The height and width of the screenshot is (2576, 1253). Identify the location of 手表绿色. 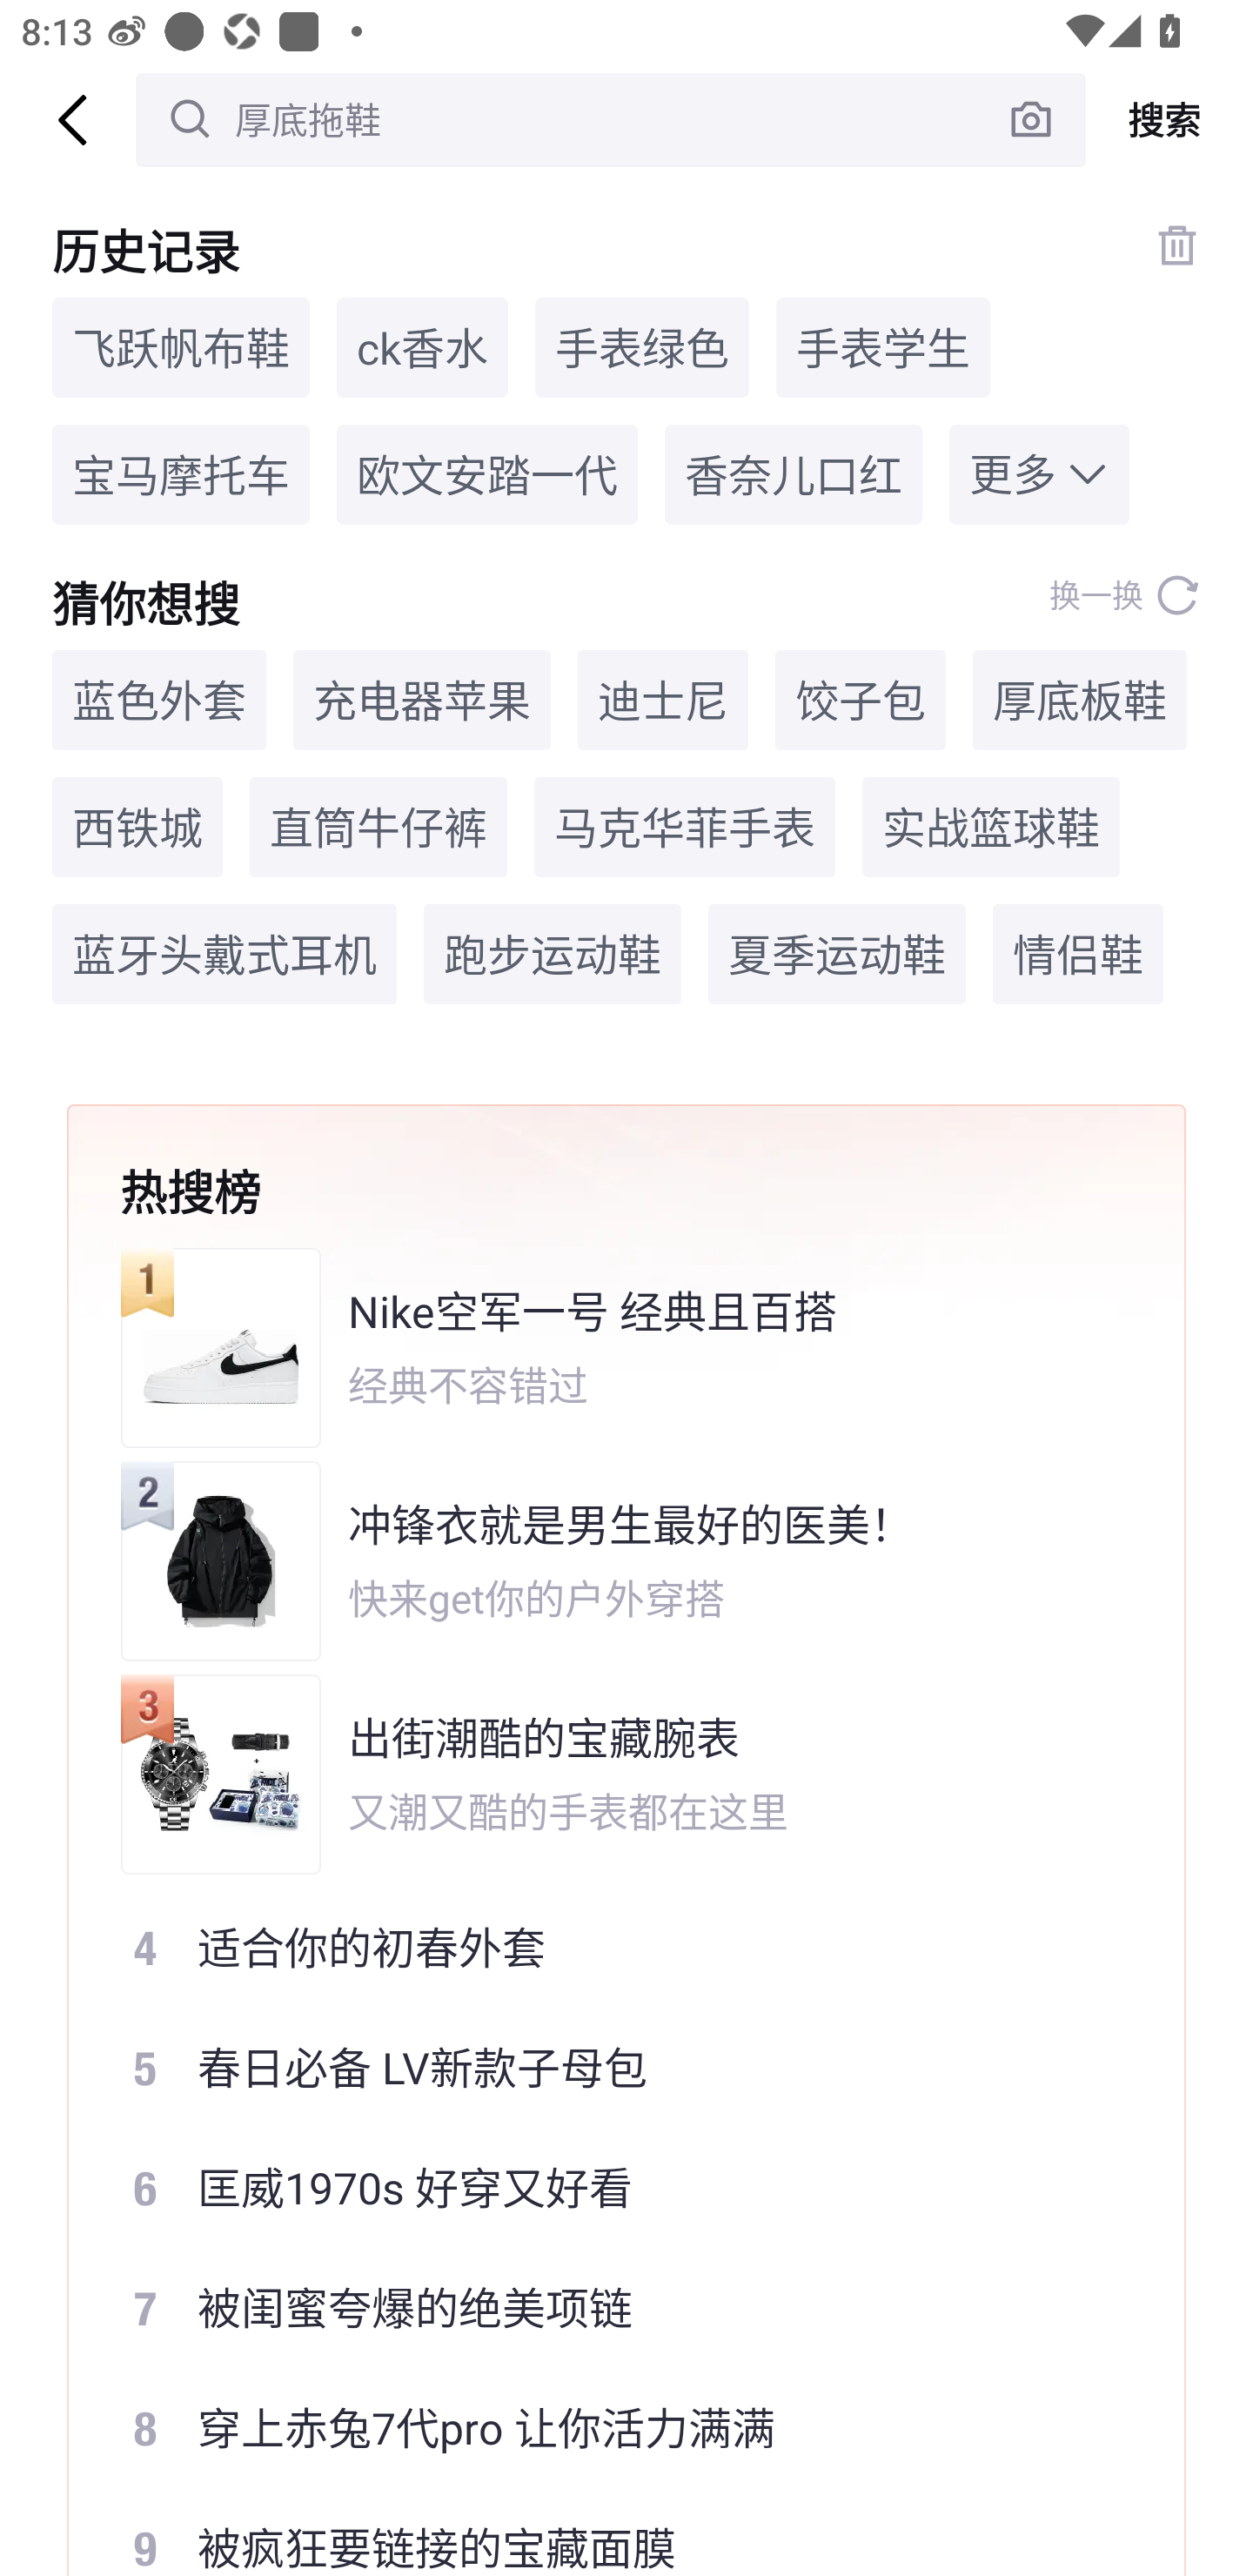
(642, 347).